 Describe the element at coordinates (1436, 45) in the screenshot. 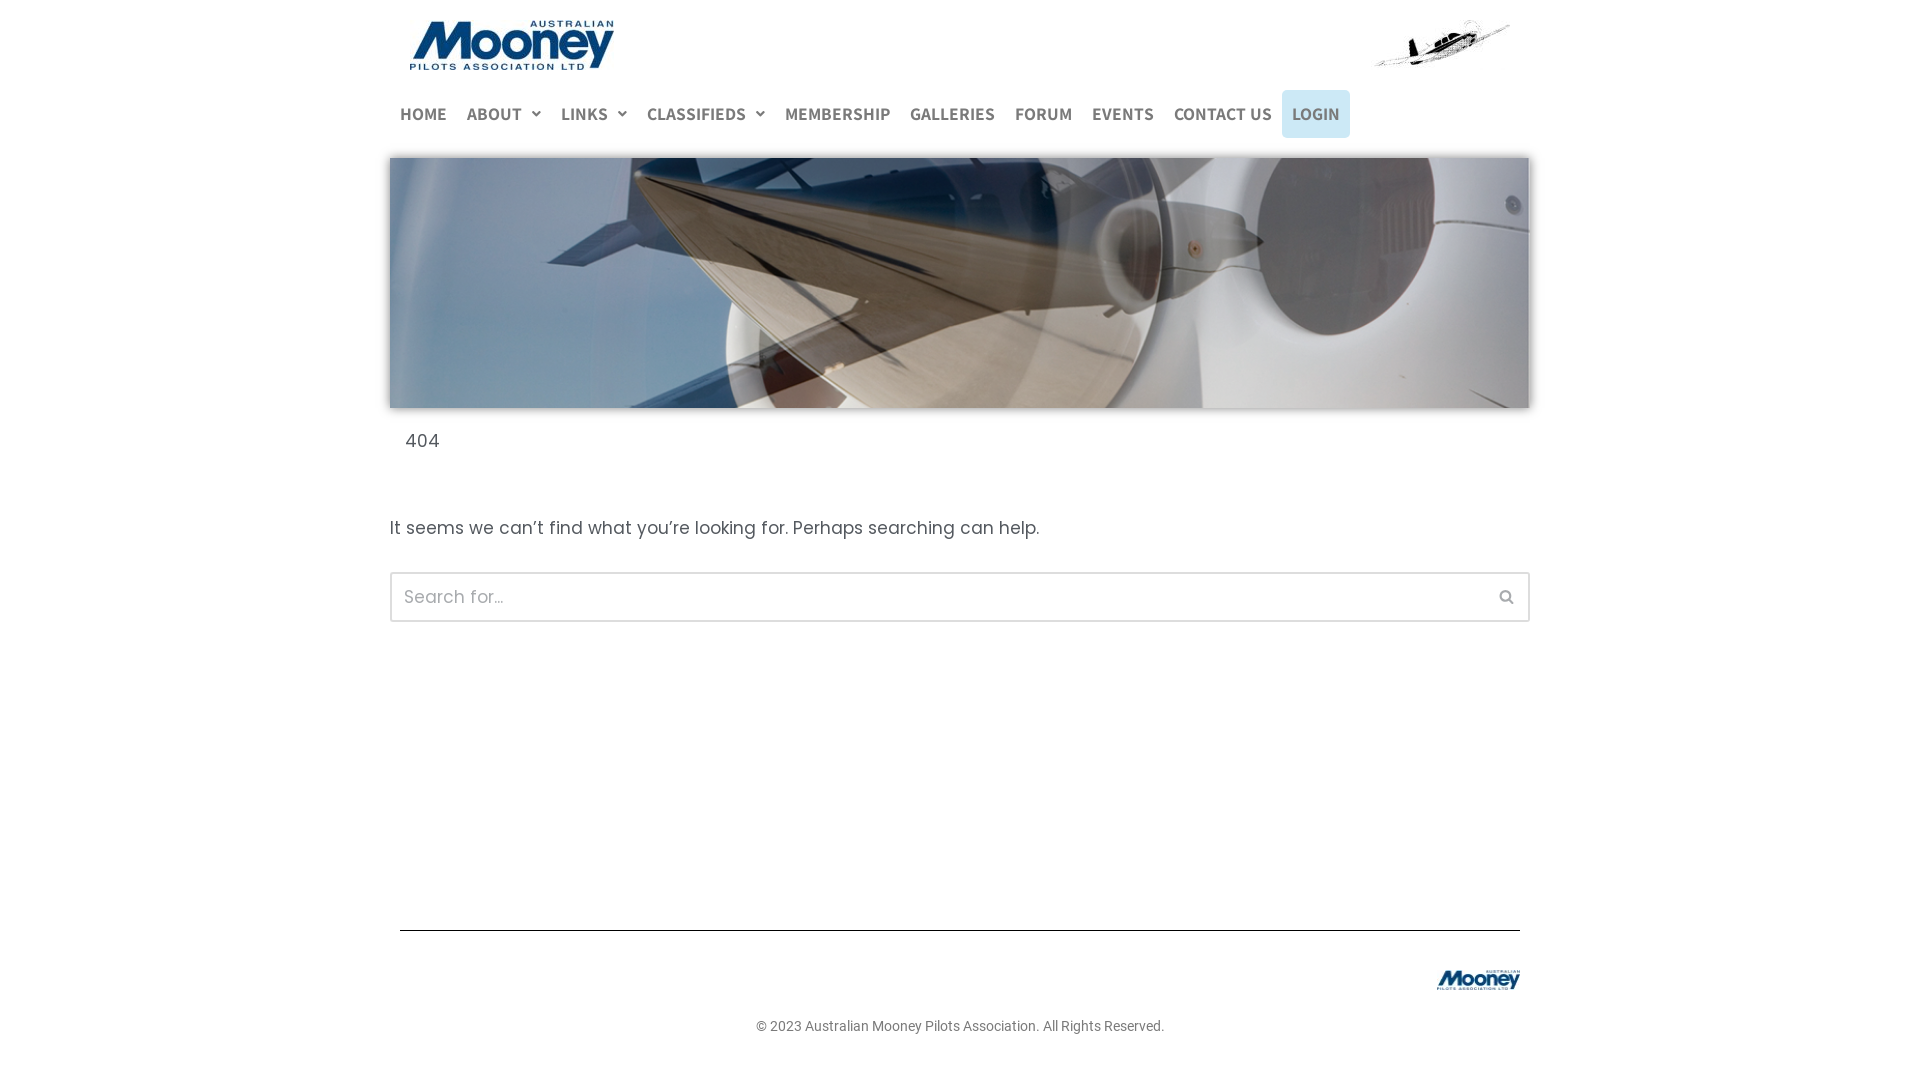

I see `Australia Mooney Pilots Association` at that location.